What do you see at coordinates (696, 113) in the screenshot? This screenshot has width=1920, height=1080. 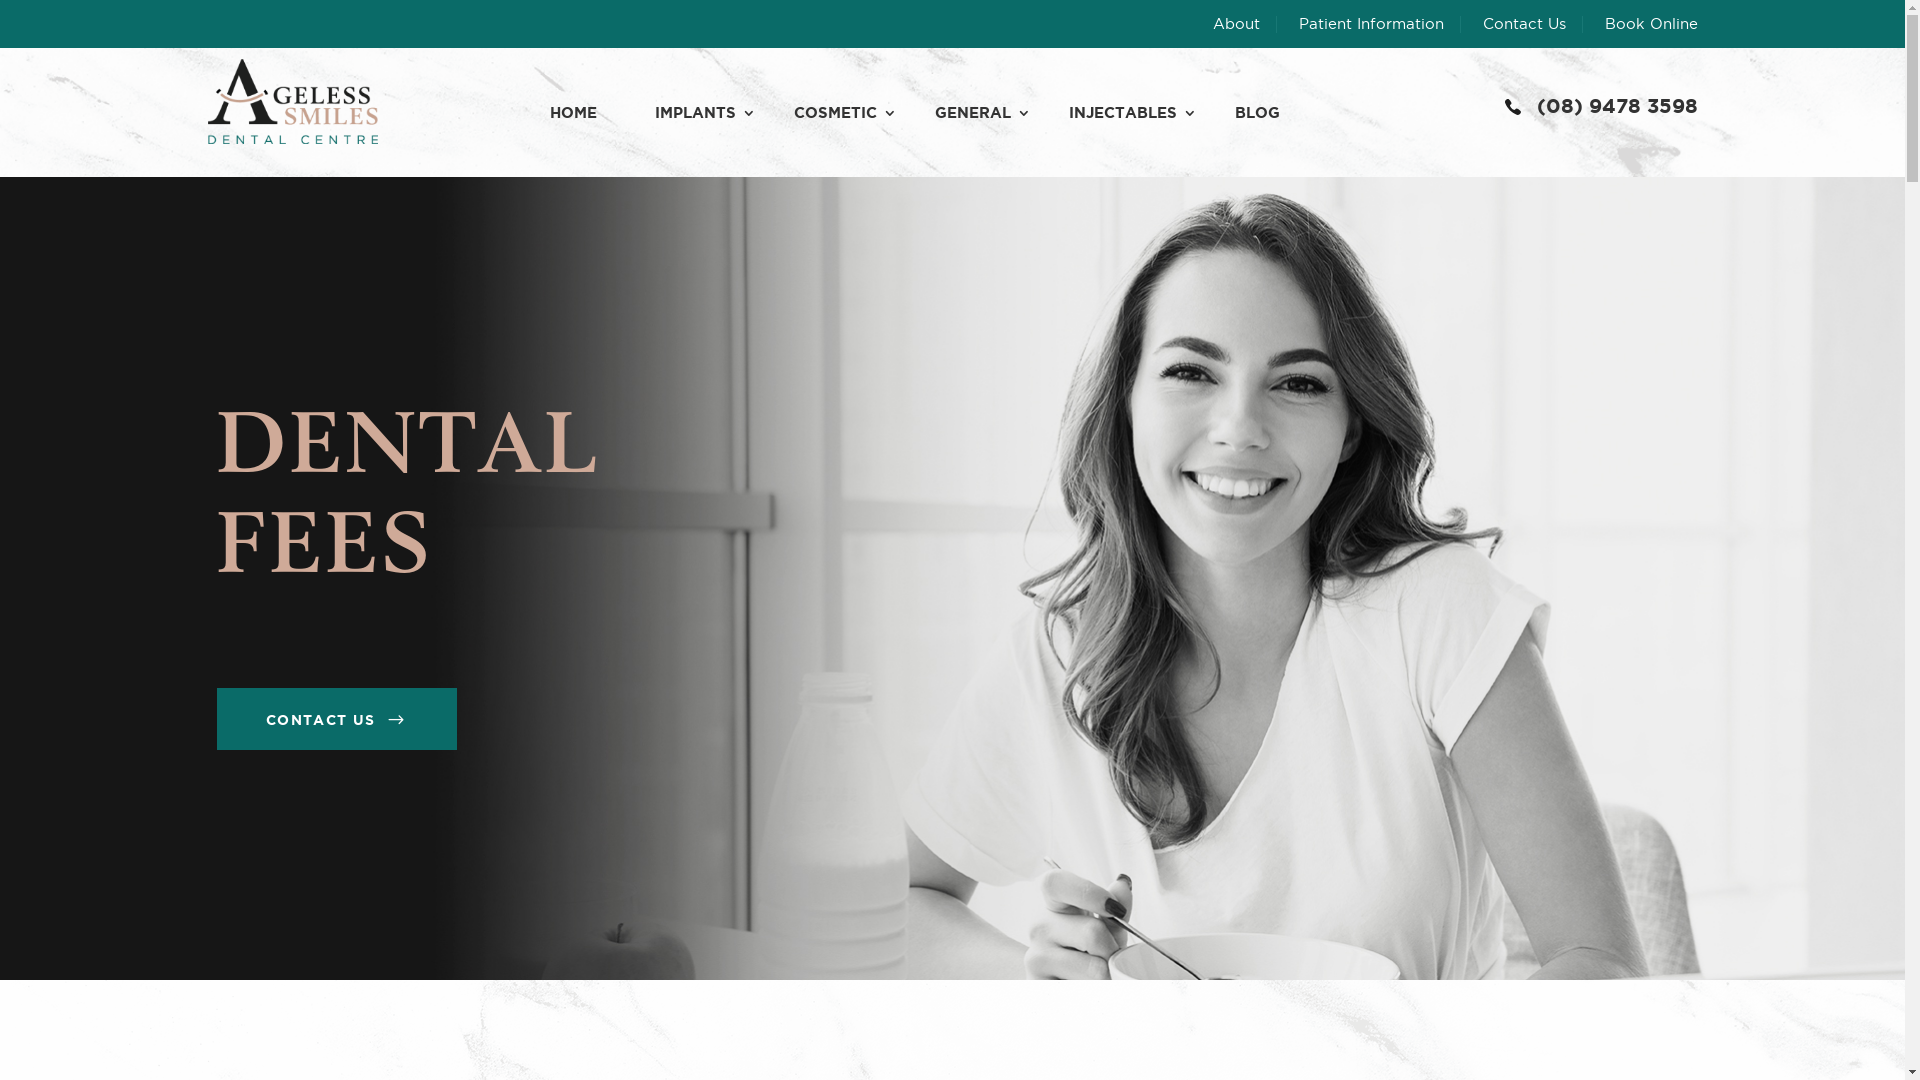 I see `IMPLANTS` at bounding box center [696, 113].